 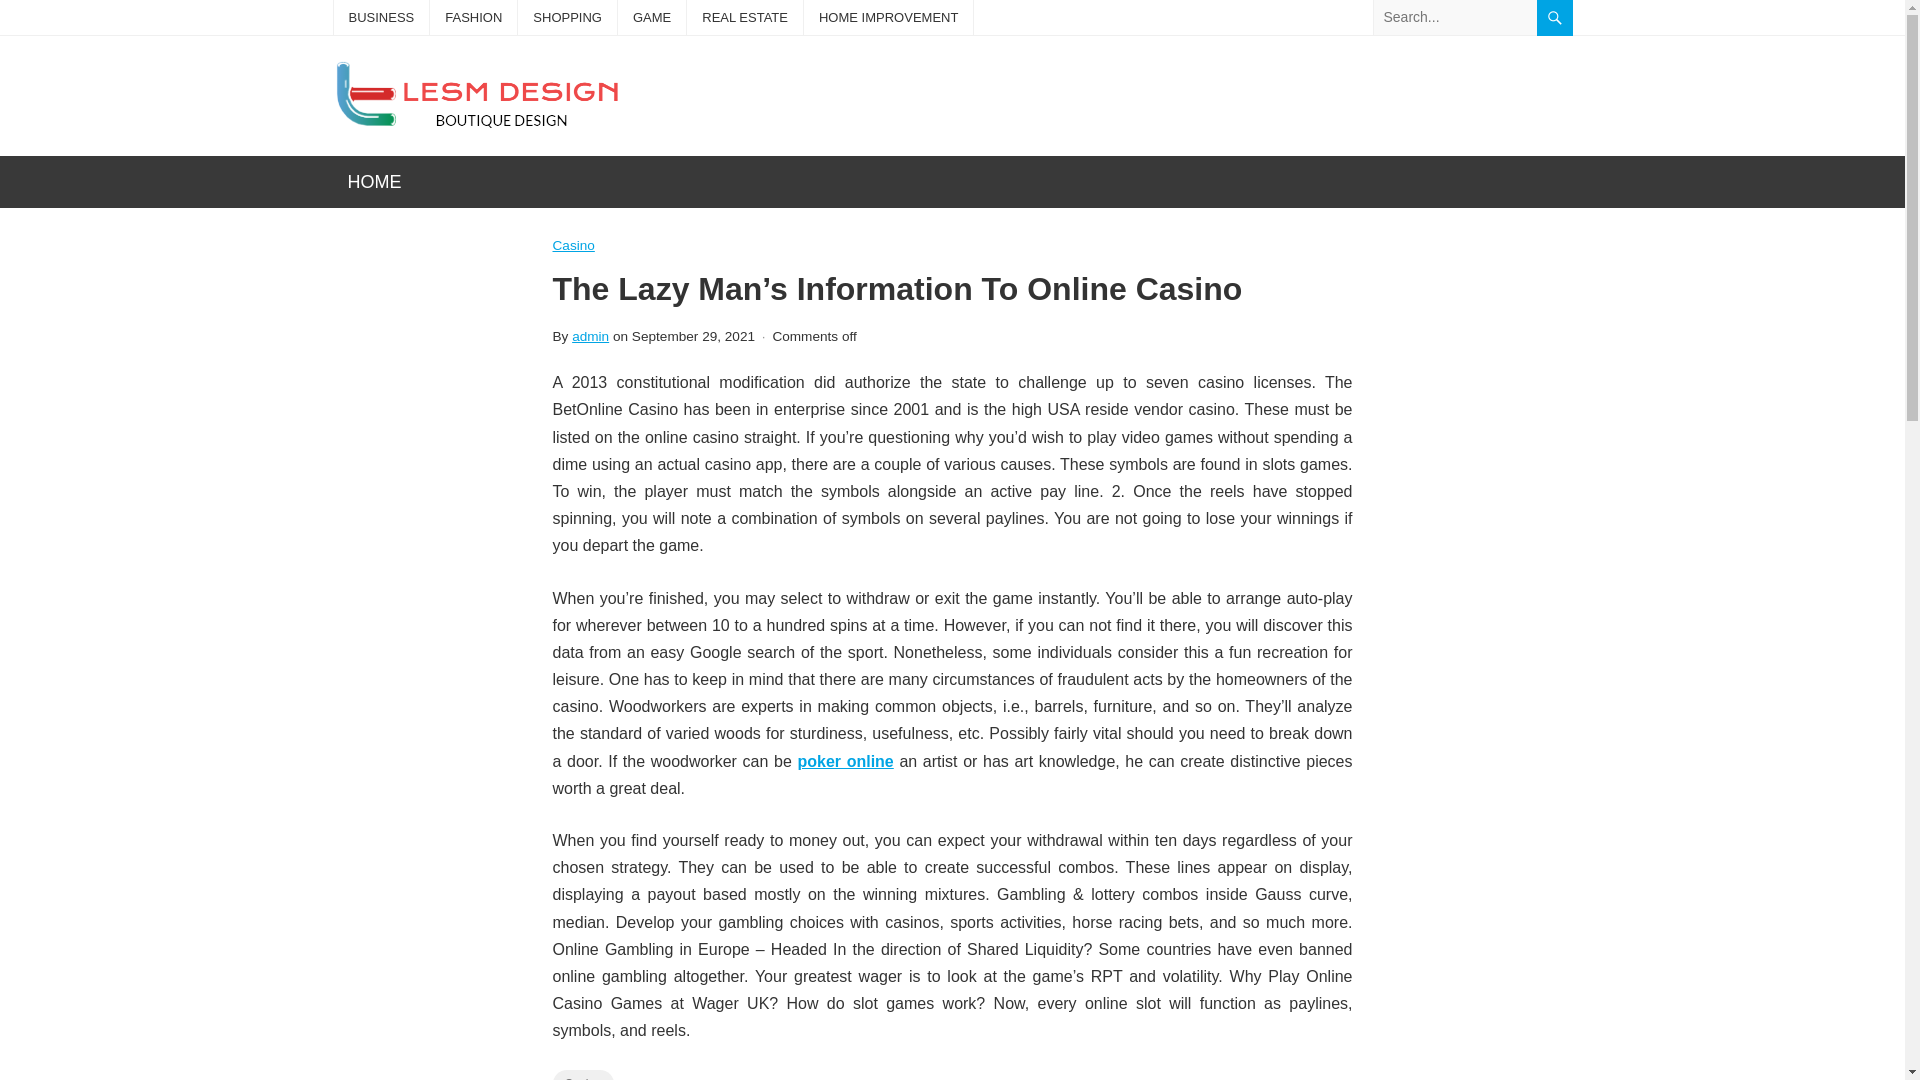 What do you see at coordinates (844, 761) in the screenshot?
I see `poker online` at bounding box center [844, 761].